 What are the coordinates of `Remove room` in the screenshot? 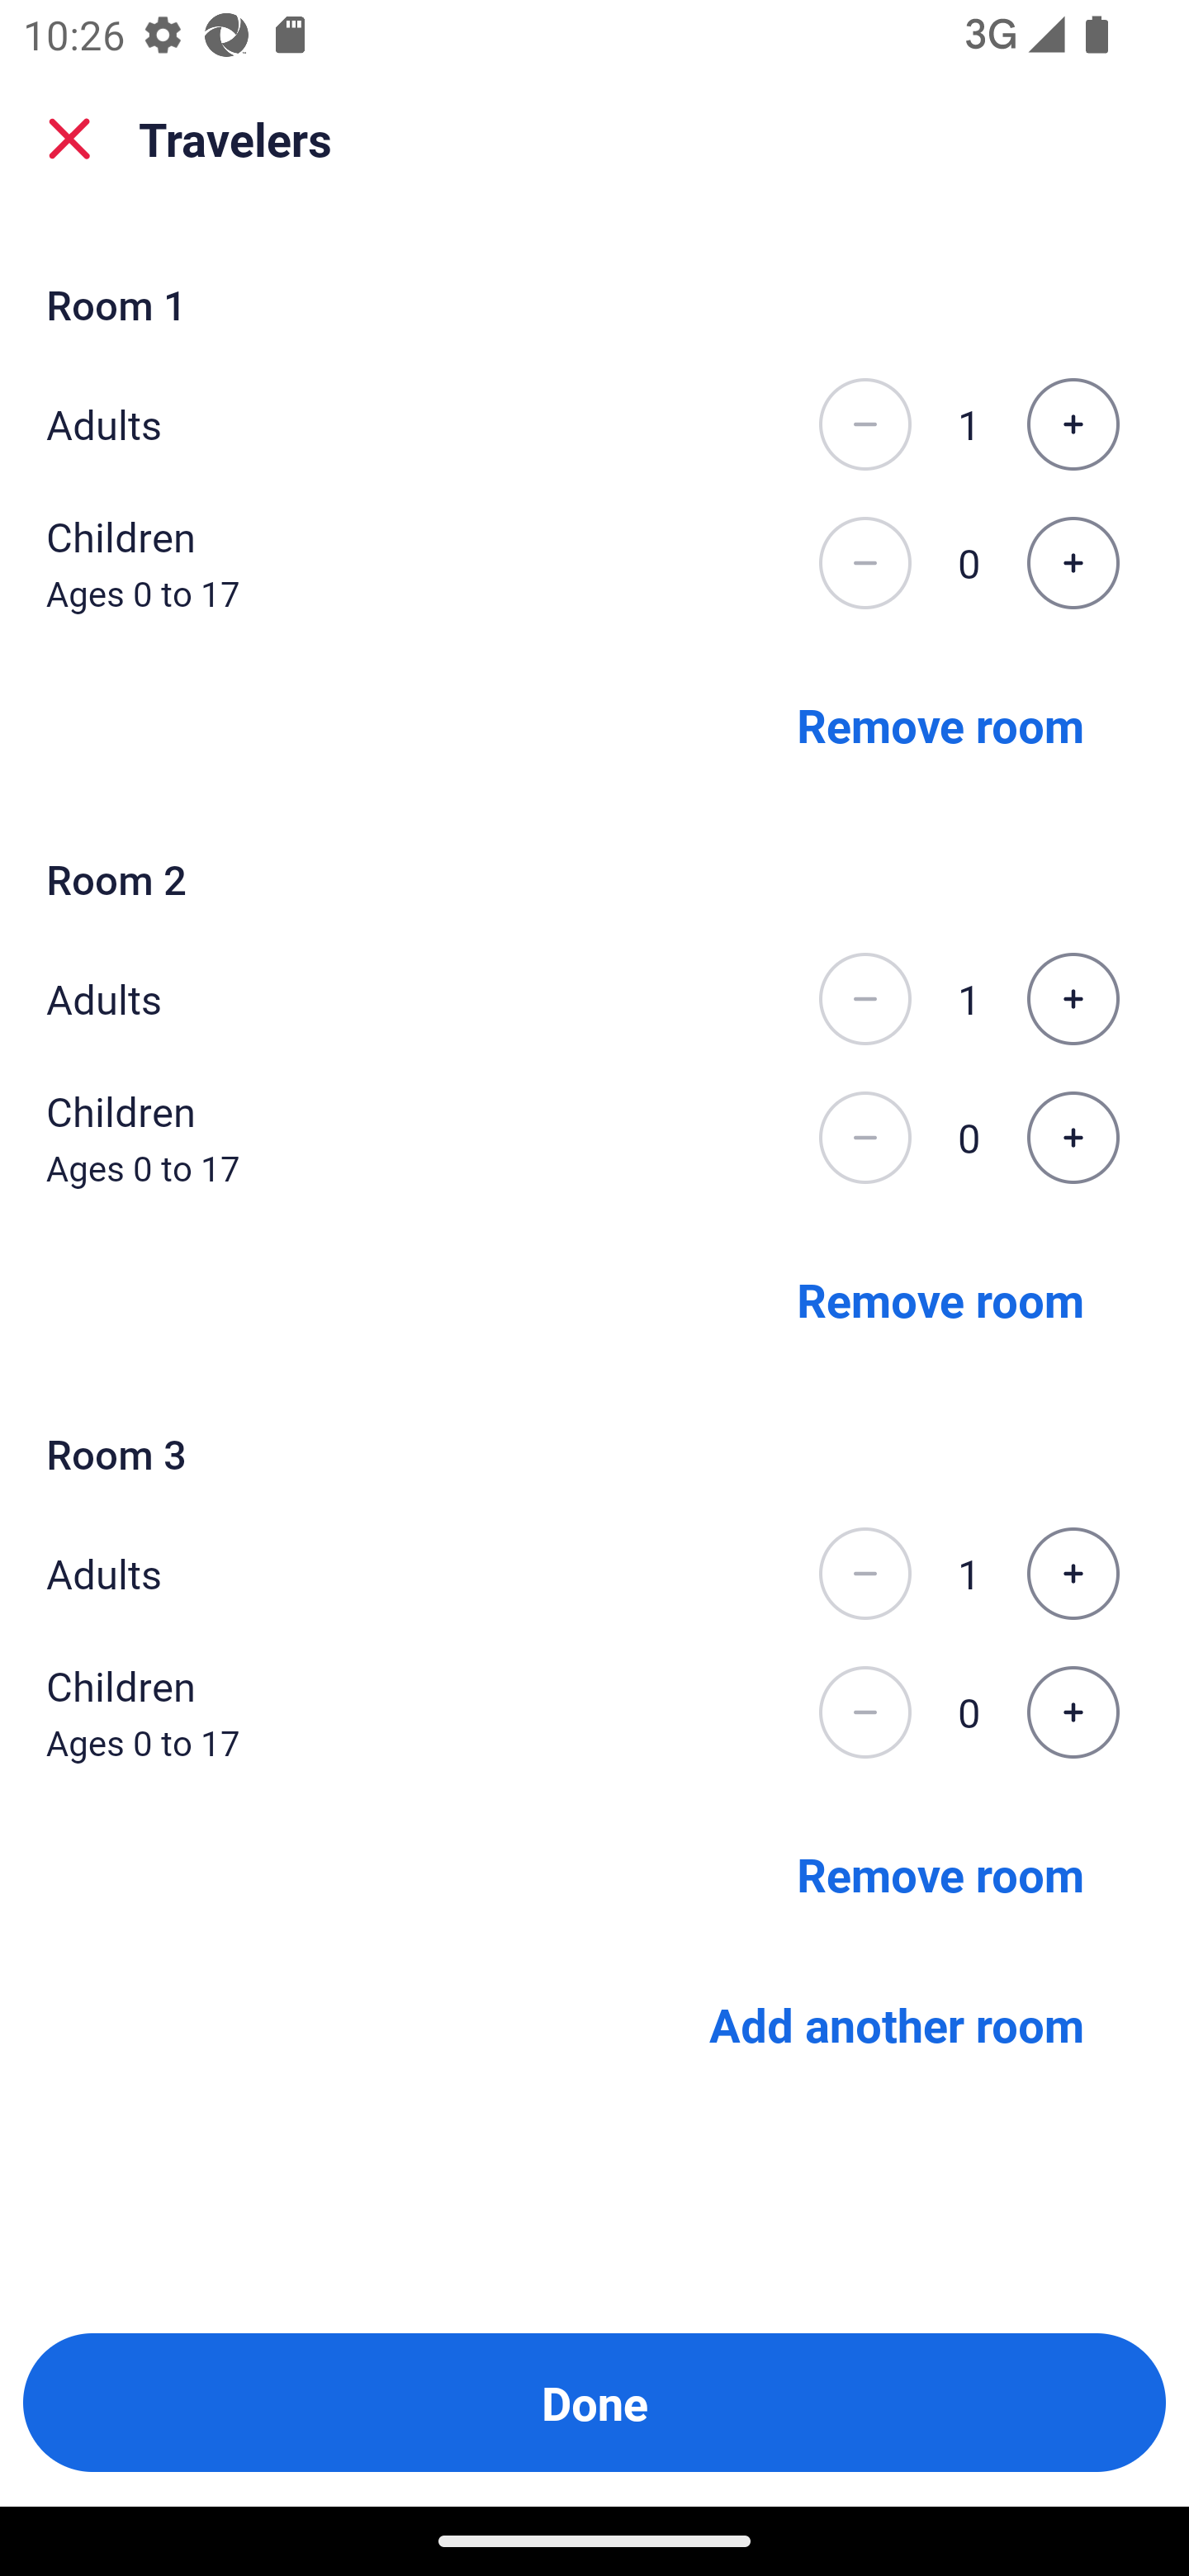 It's located at (940, 1874).